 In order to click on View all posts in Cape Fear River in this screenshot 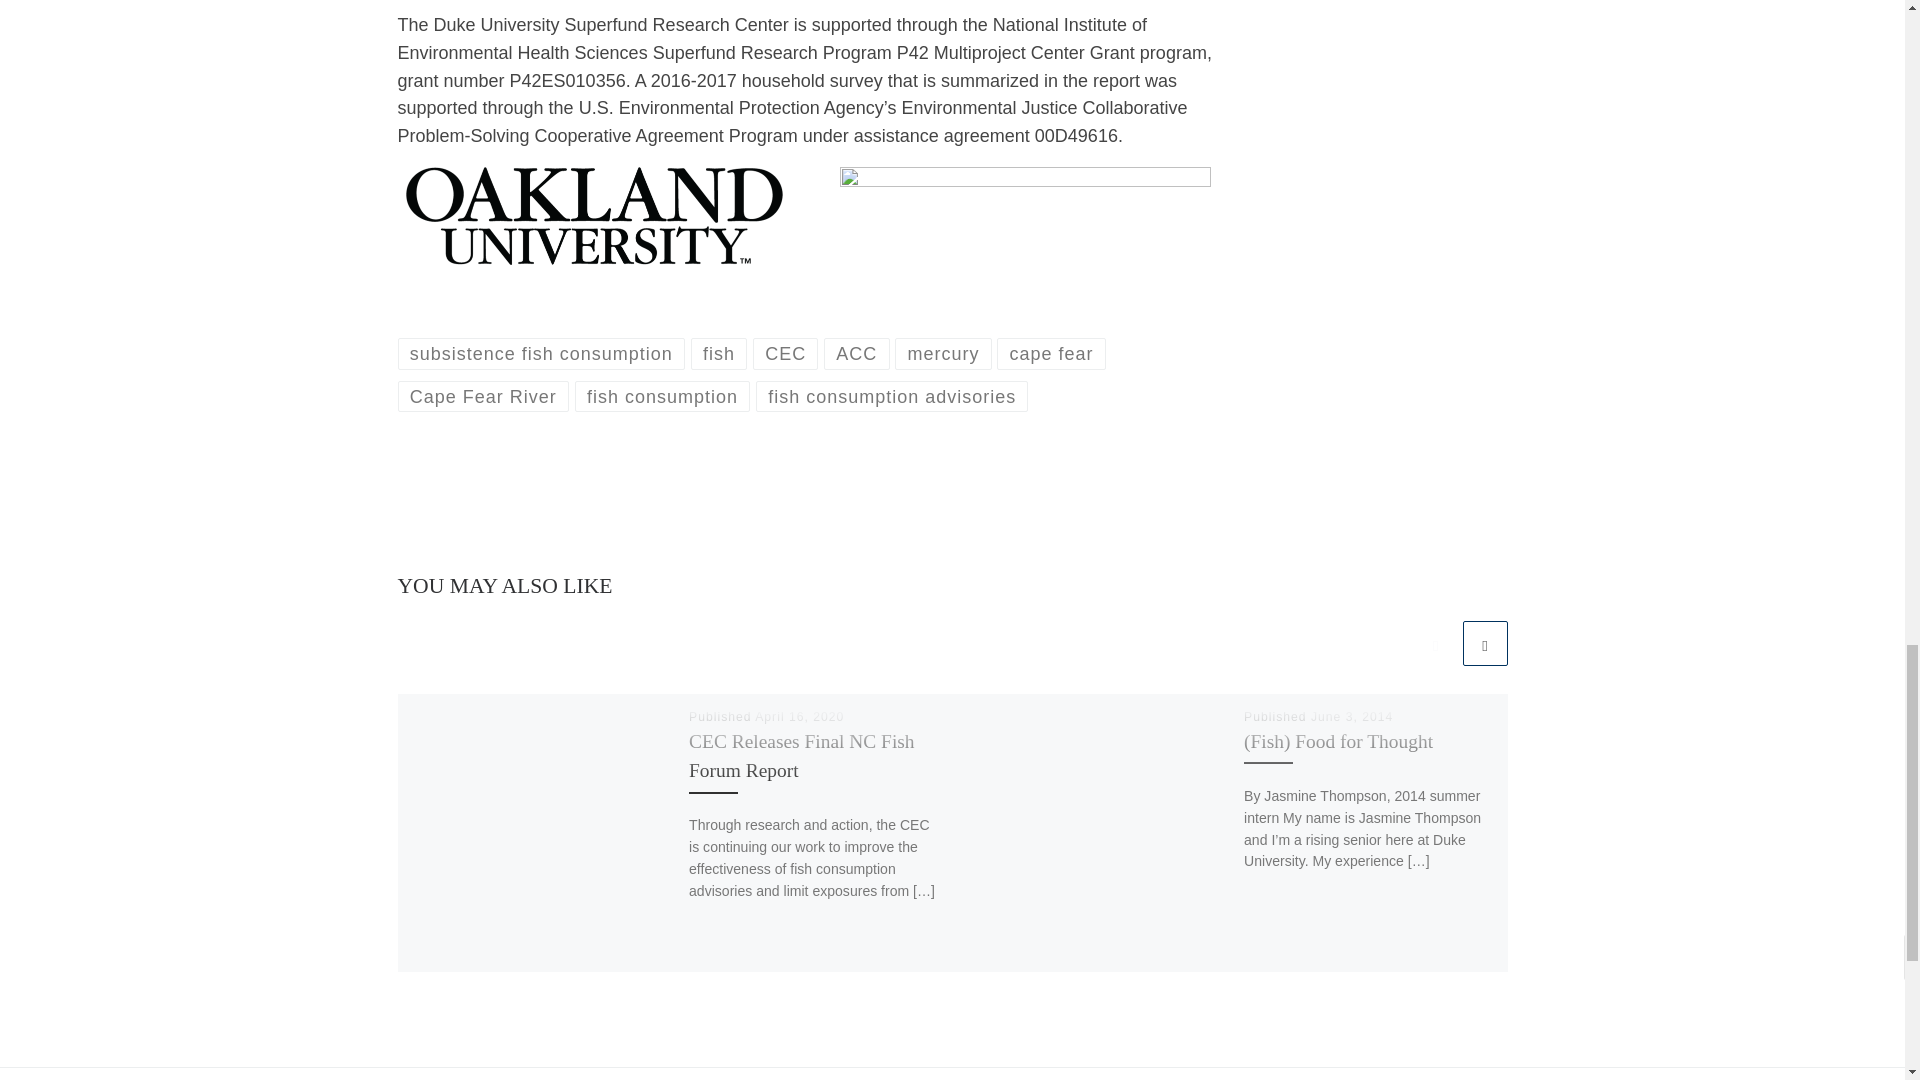, I will do `click(484, 396)`.